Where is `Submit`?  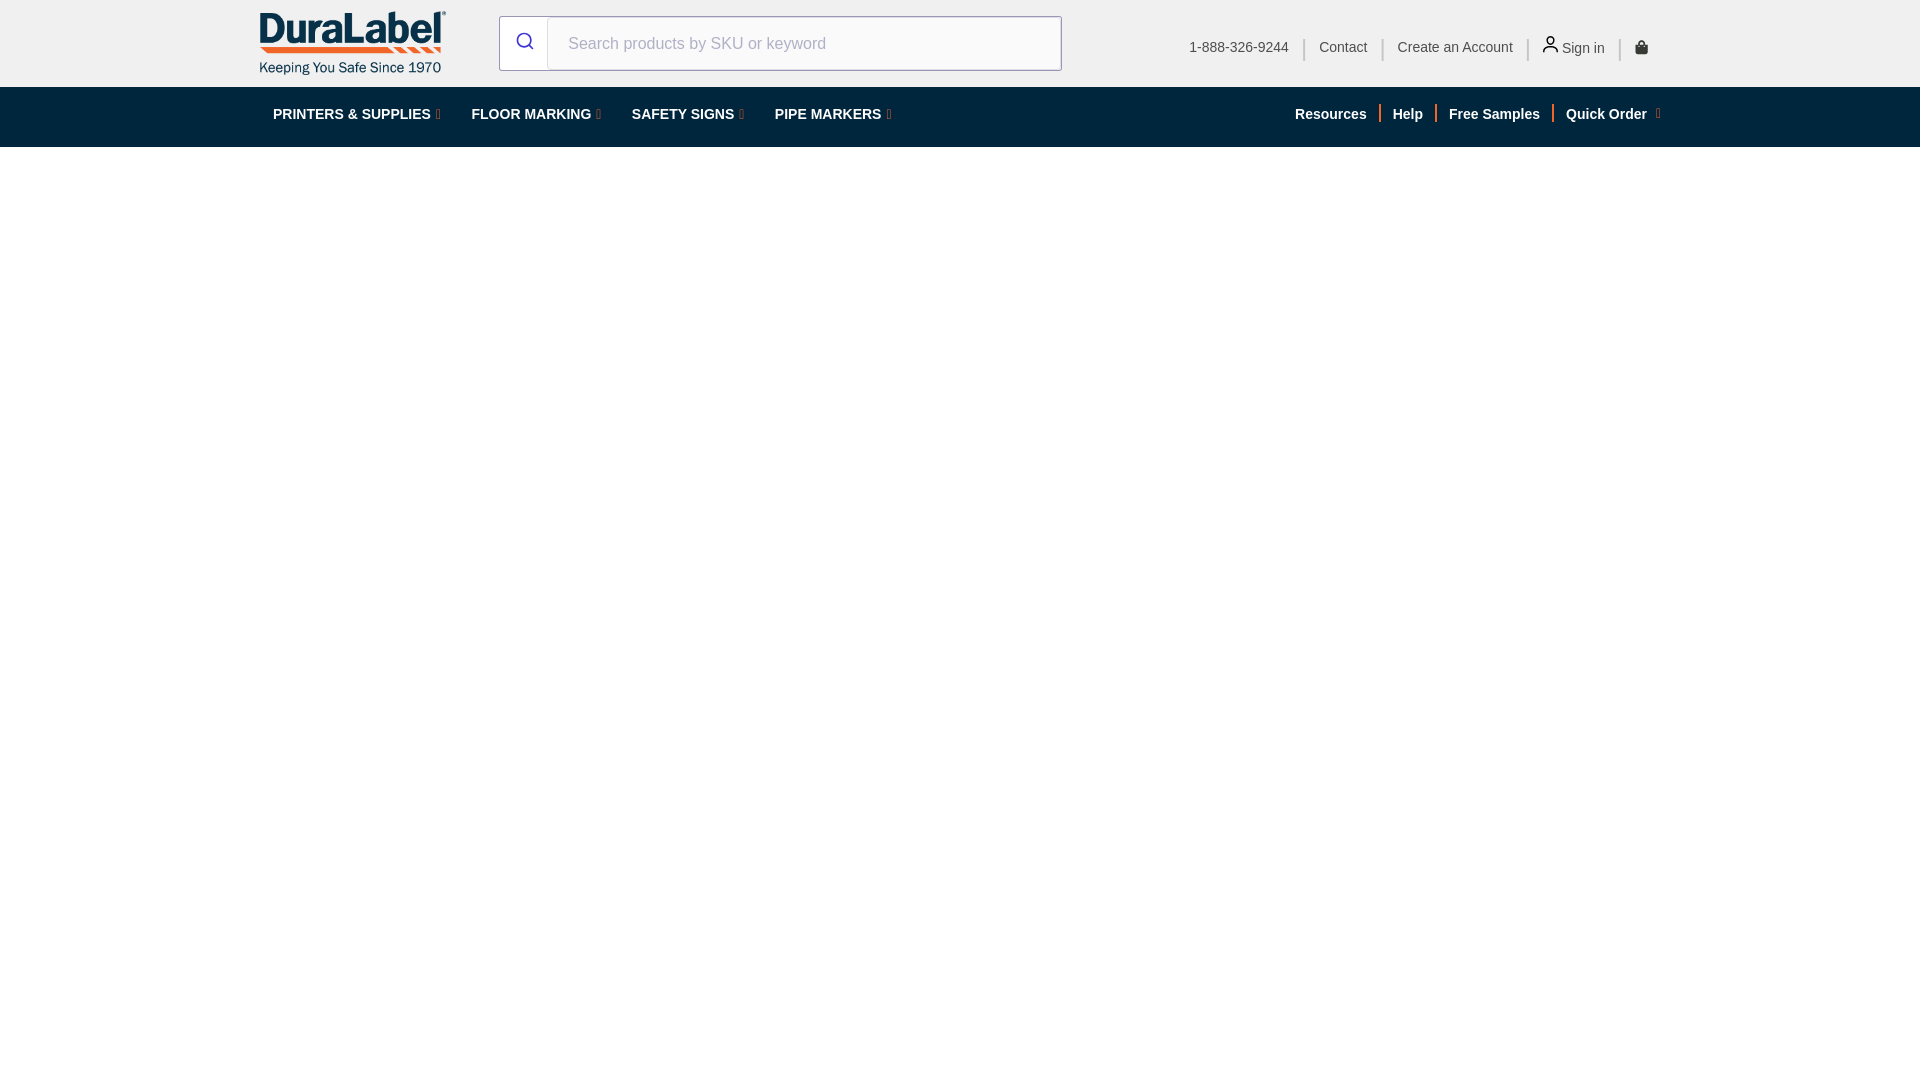
Submit is located at coordinates (523, 43).